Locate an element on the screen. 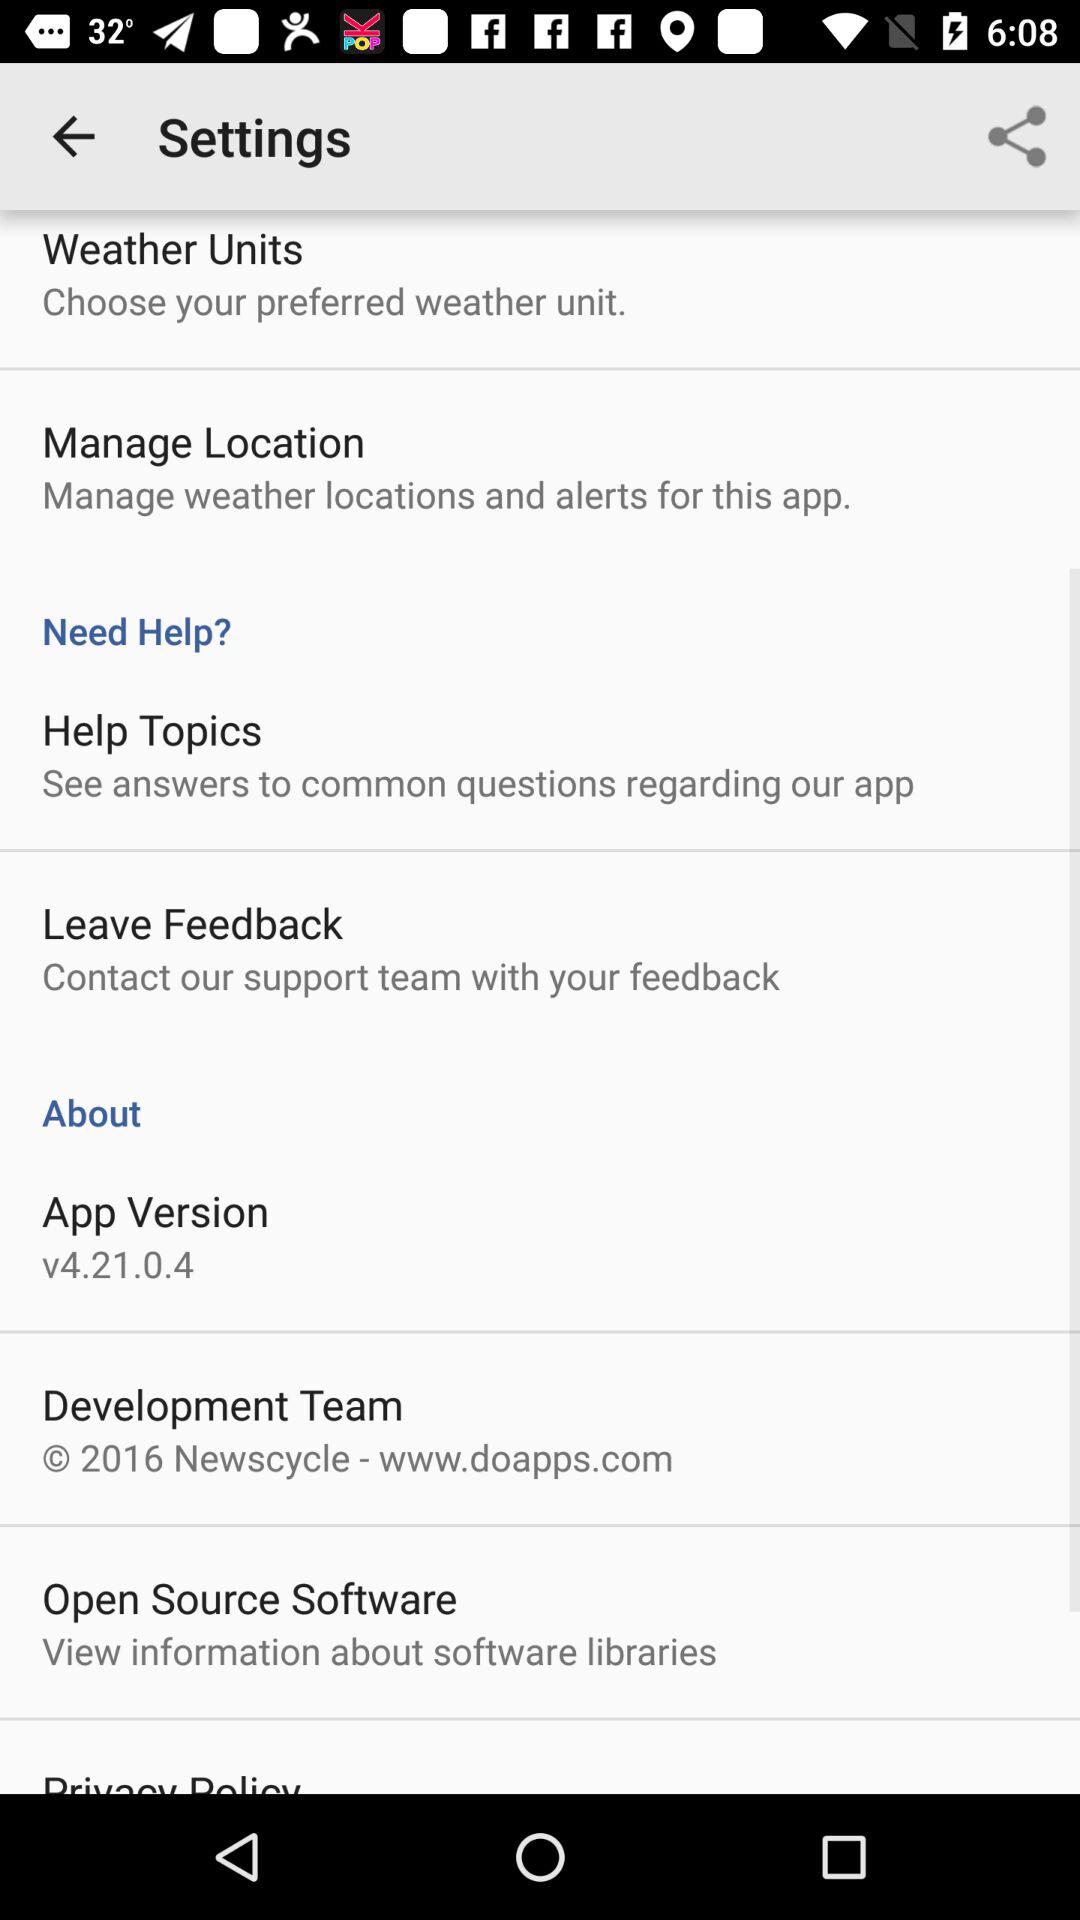 The image size is (1080, 1920). open icon below about item is located at coordinates (156, 1210).